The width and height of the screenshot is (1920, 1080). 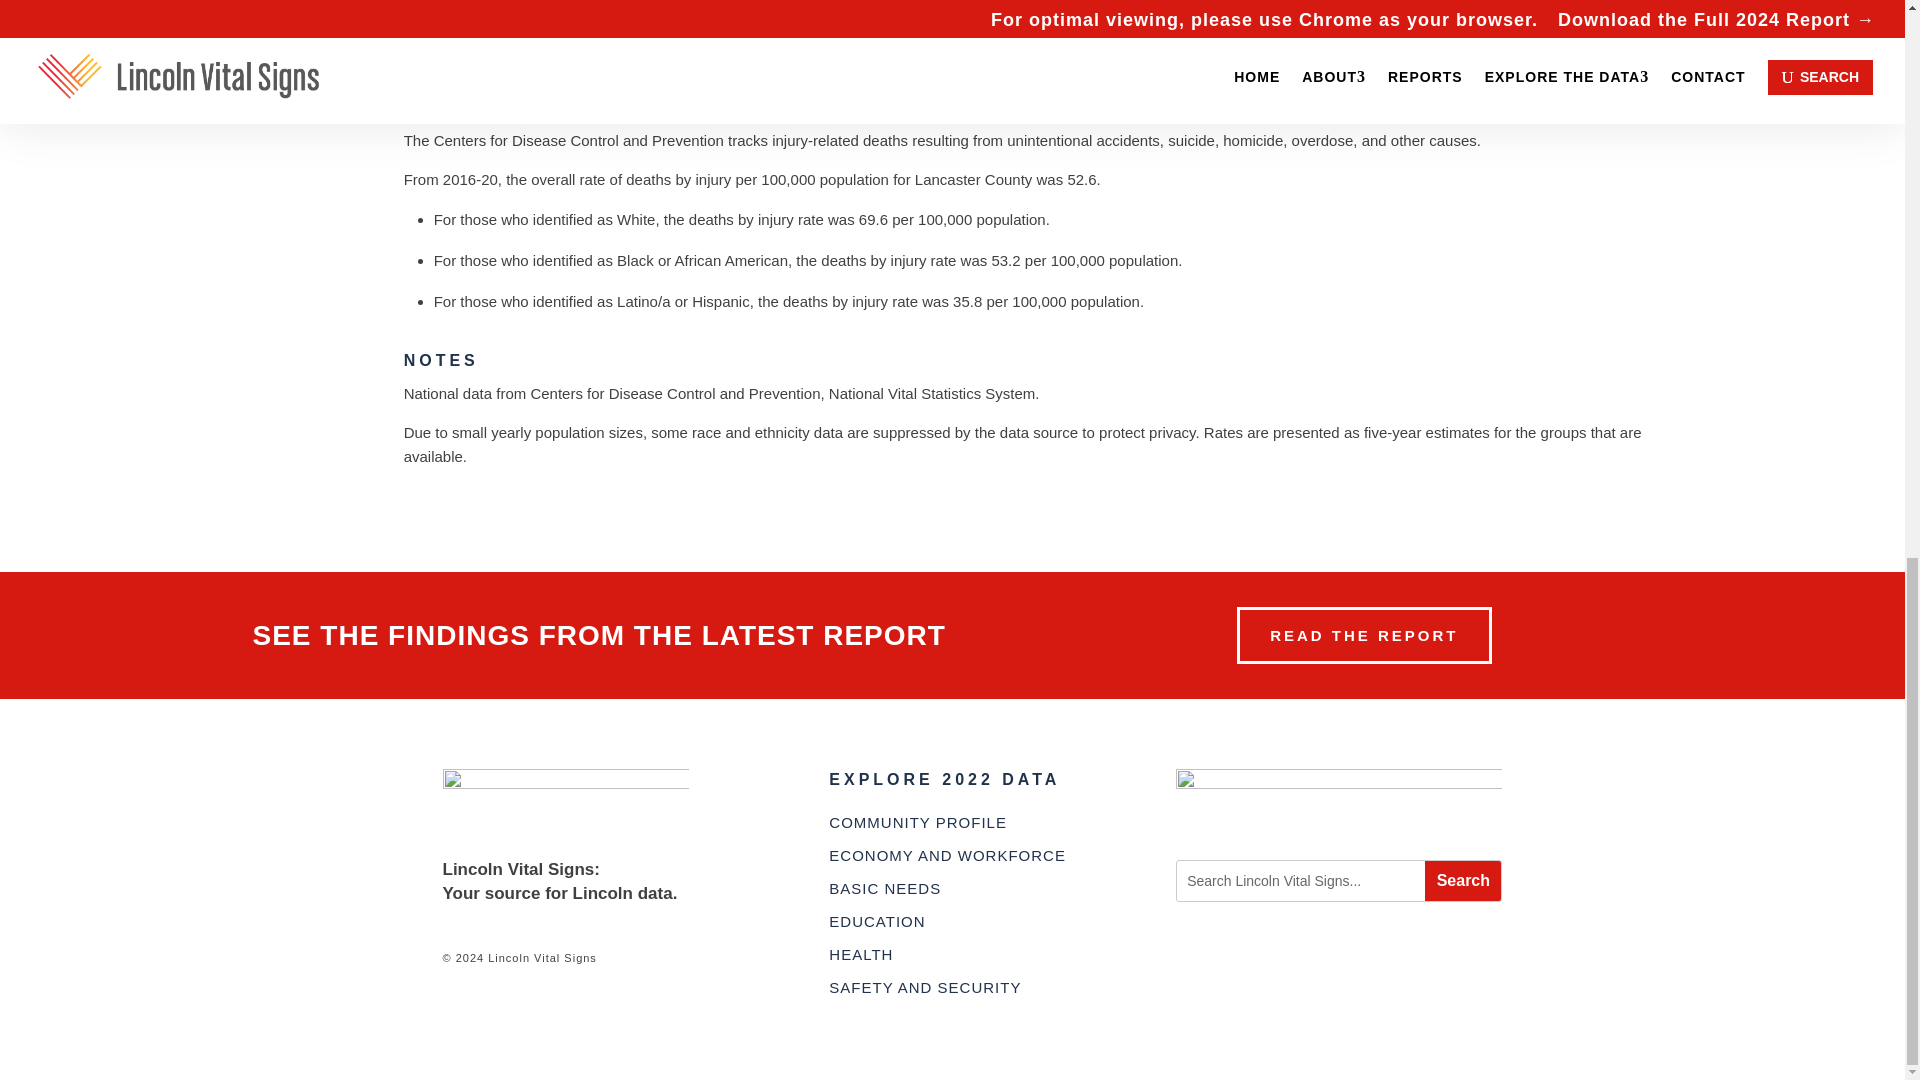 I want to click on Search, so click(x=1462, y=880).